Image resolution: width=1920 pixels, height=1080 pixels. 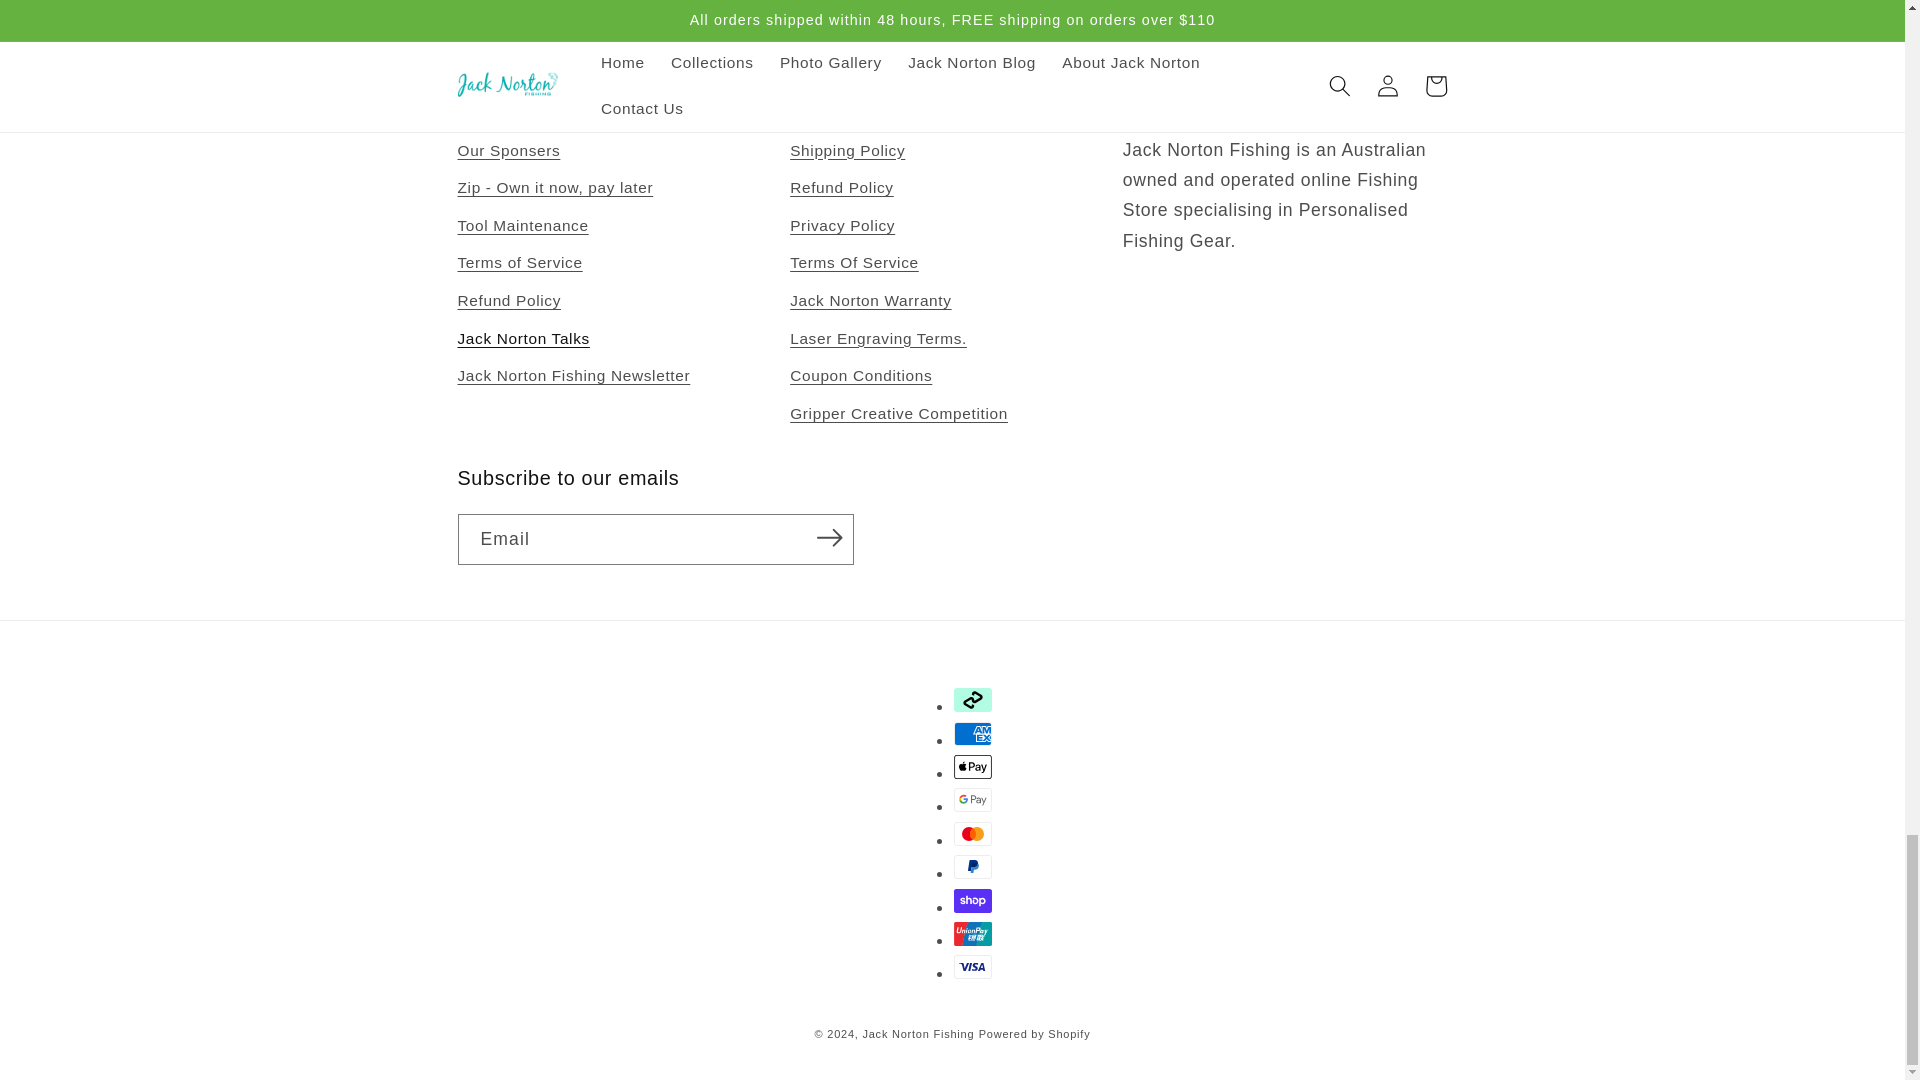 What do you see at coordinates (524, 226) in the screenshot?
I see `Tool Maintenance` at bounding box center [524, 226].